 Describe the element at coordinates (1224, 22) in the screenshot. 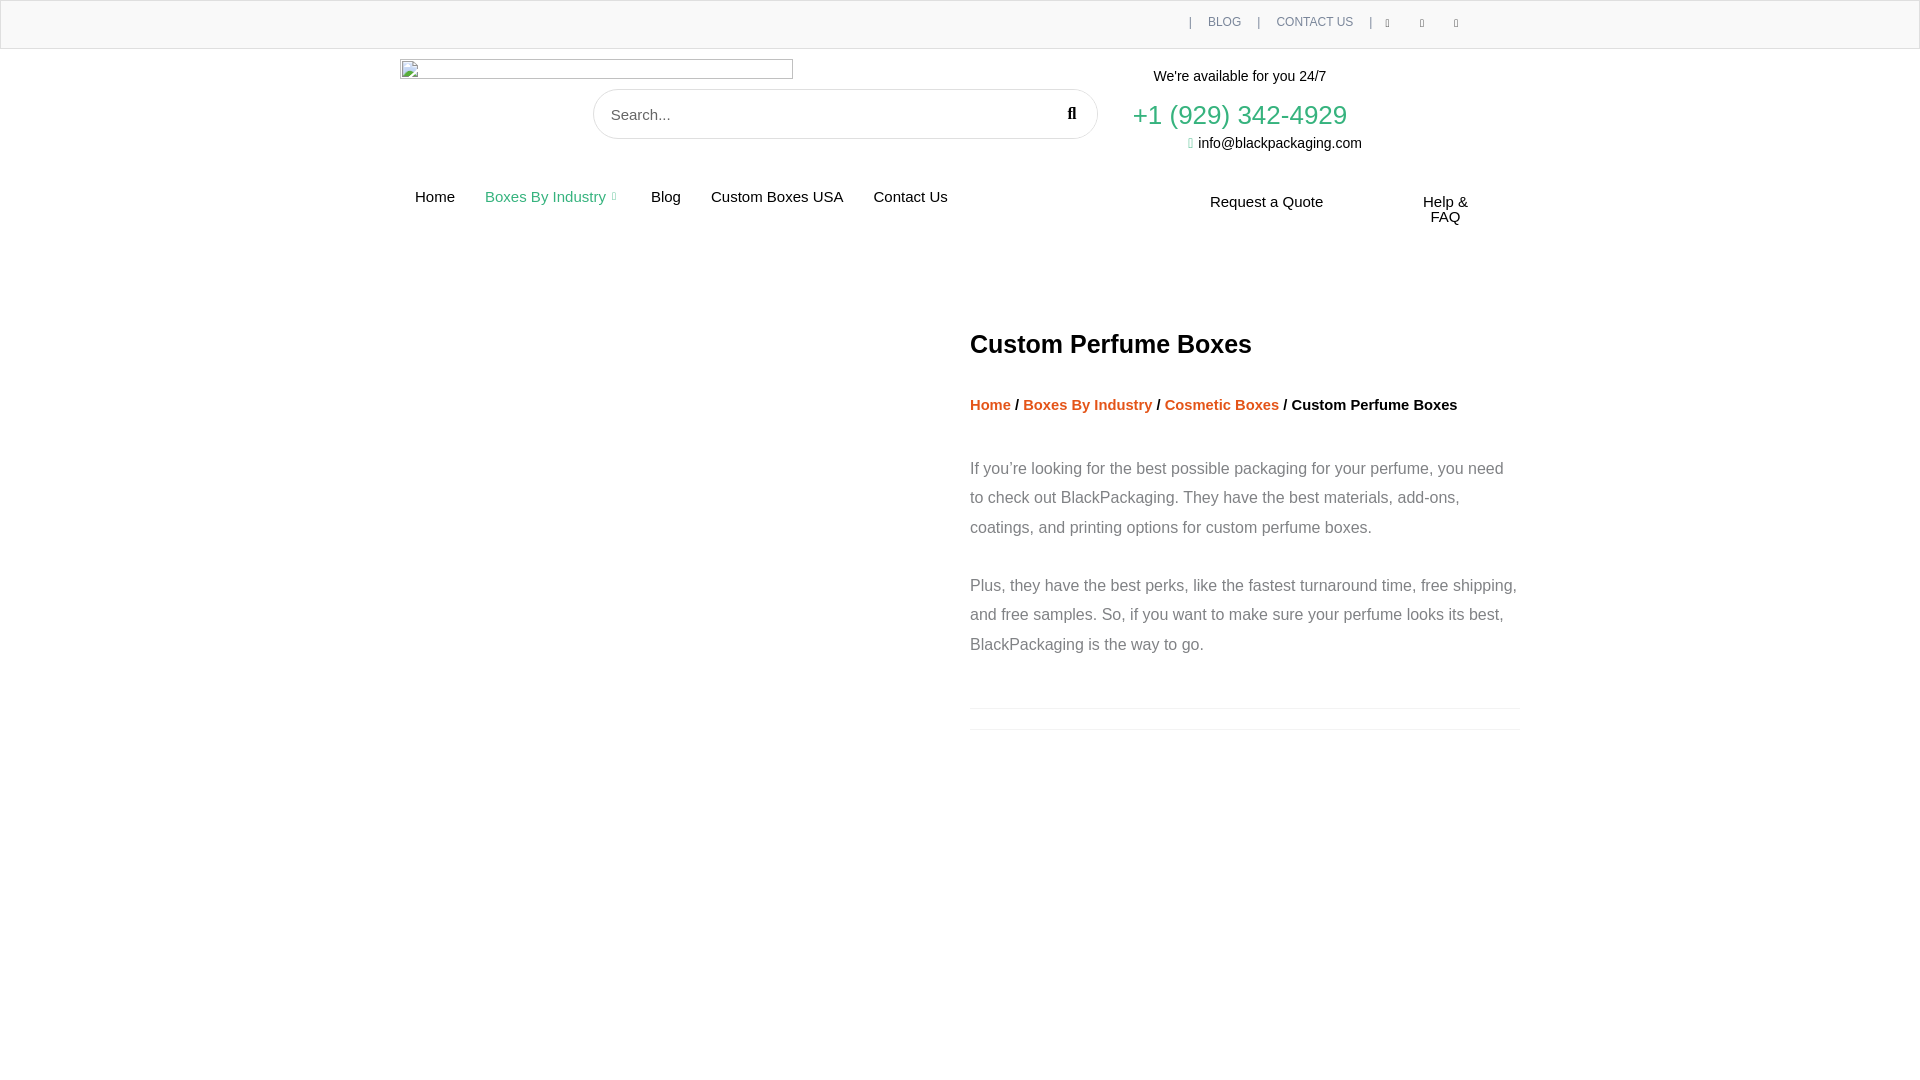

I see `BLOG` at that location.